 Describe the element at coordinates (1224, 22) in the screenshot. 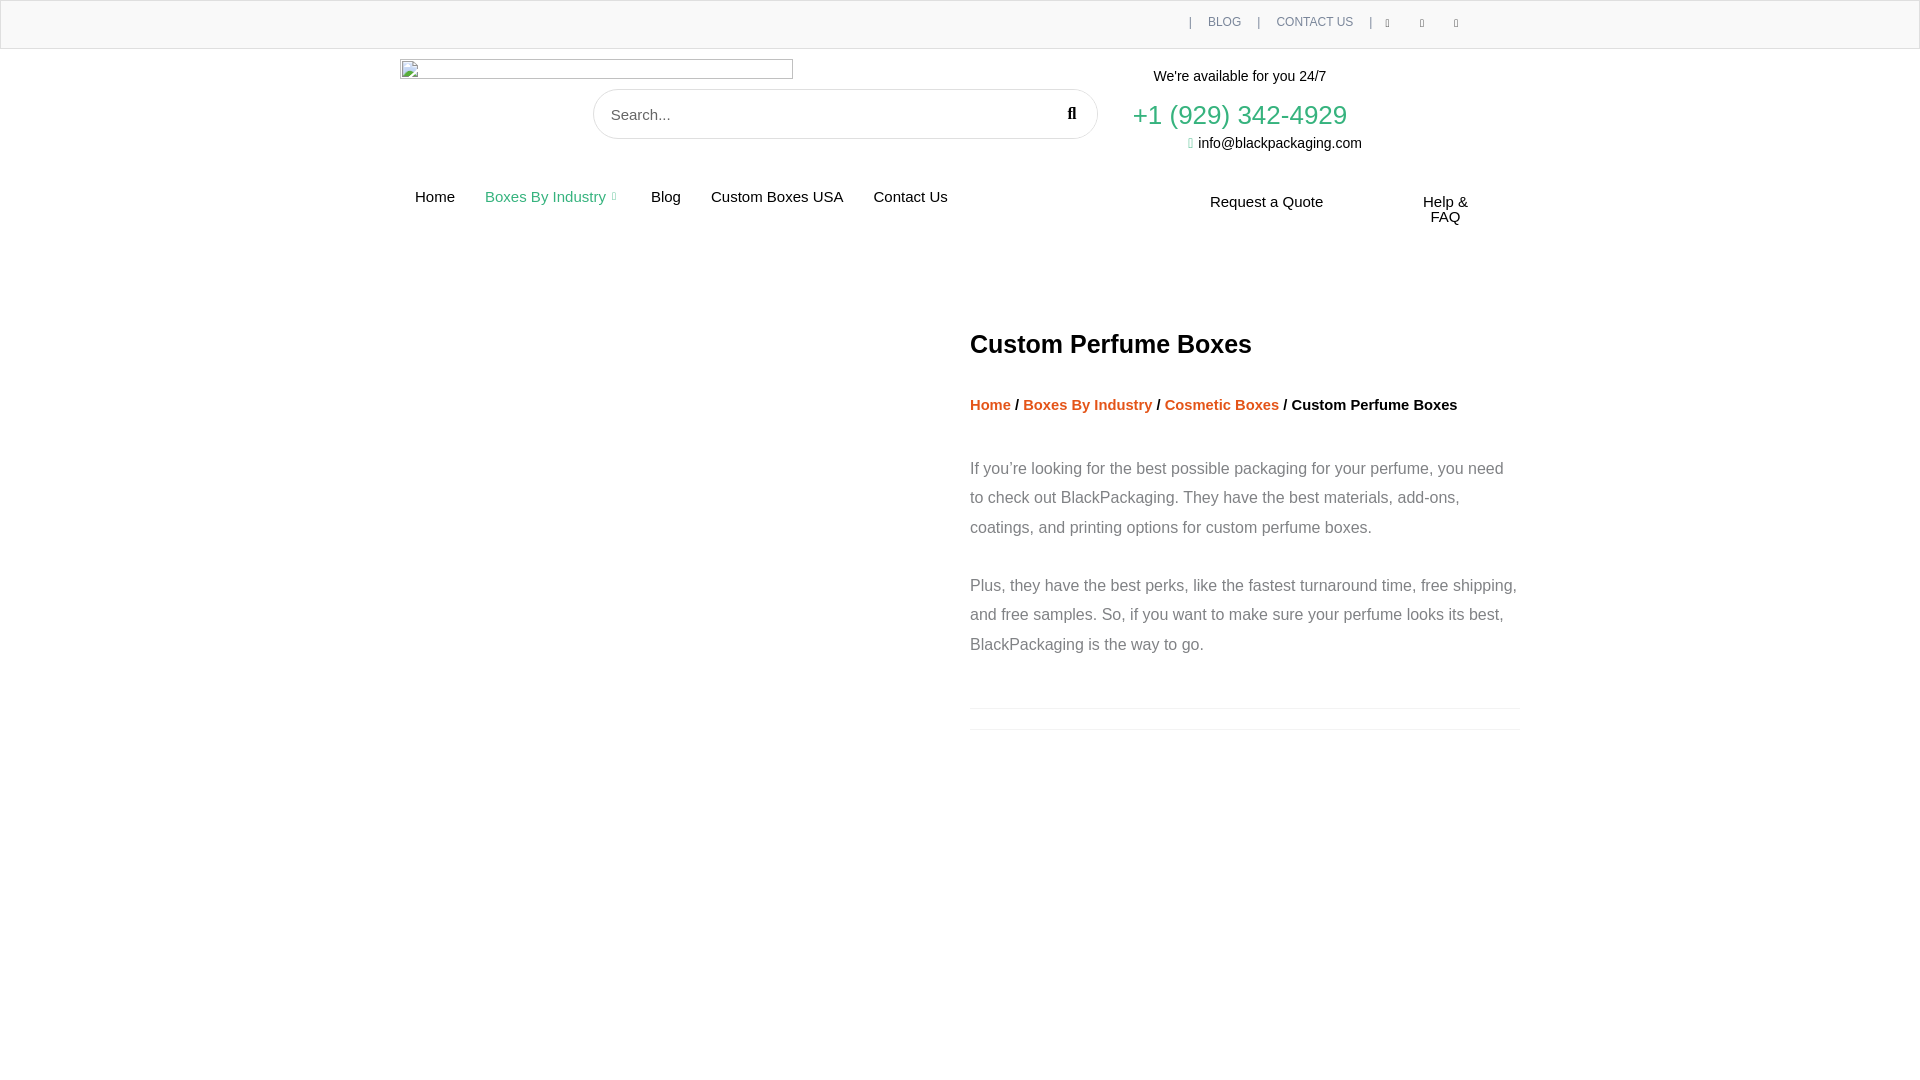

I see `BLOG` at that location.